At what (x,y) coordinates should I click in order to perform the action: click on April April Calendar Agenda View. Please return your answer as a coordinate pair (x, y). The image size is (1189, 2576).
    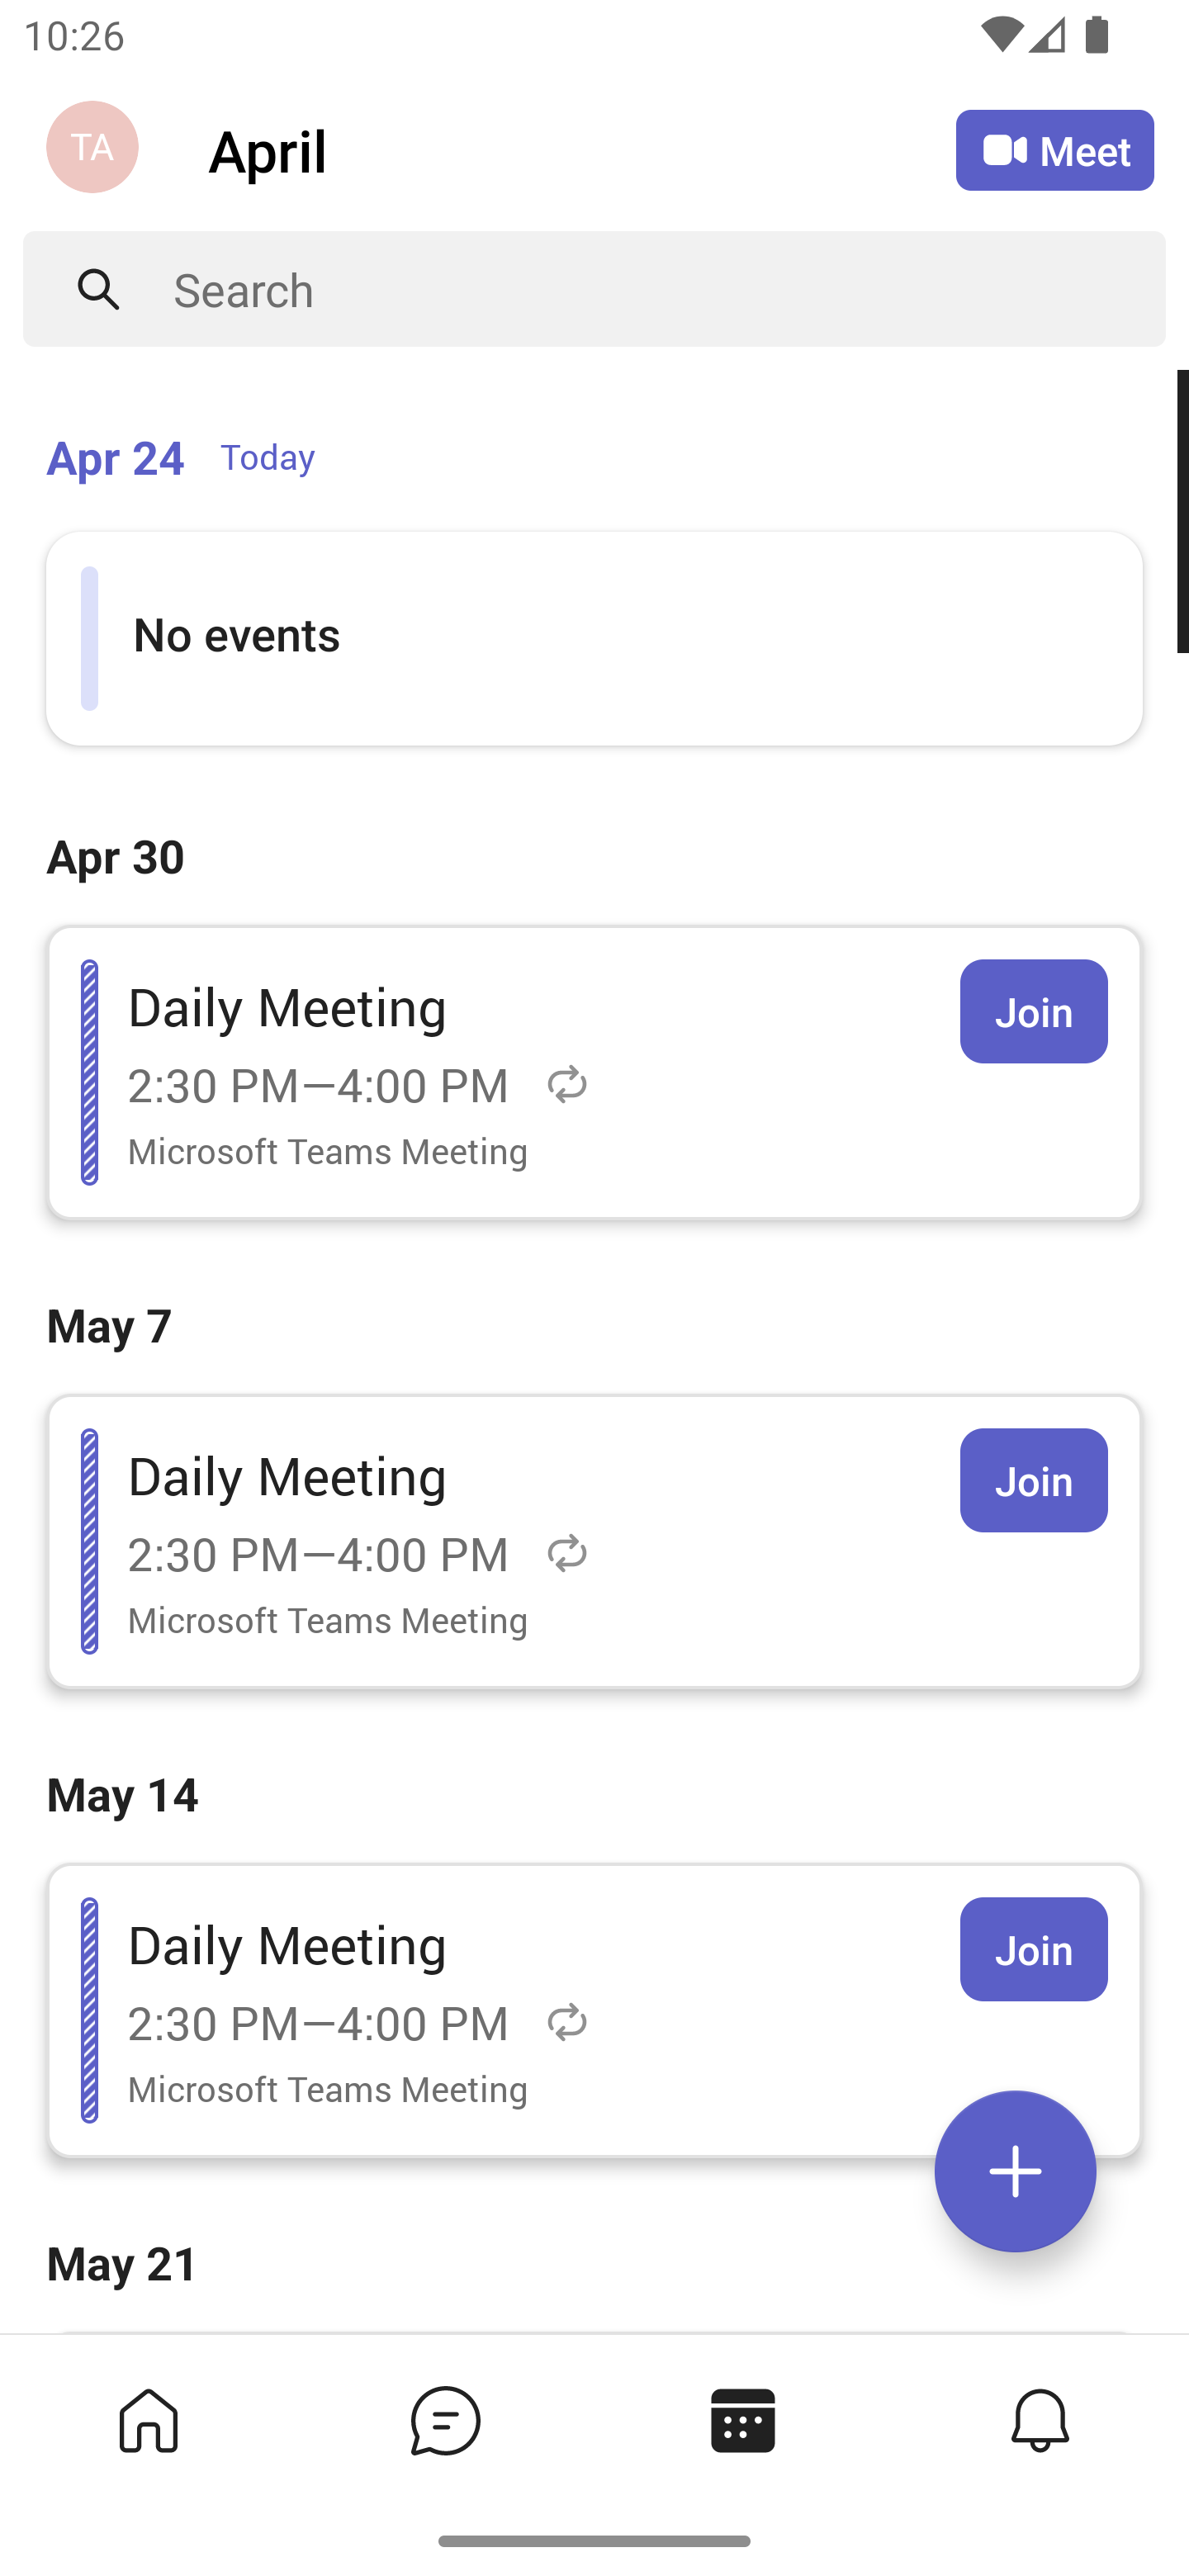
    Looking at the image, I should click on (581, 149).